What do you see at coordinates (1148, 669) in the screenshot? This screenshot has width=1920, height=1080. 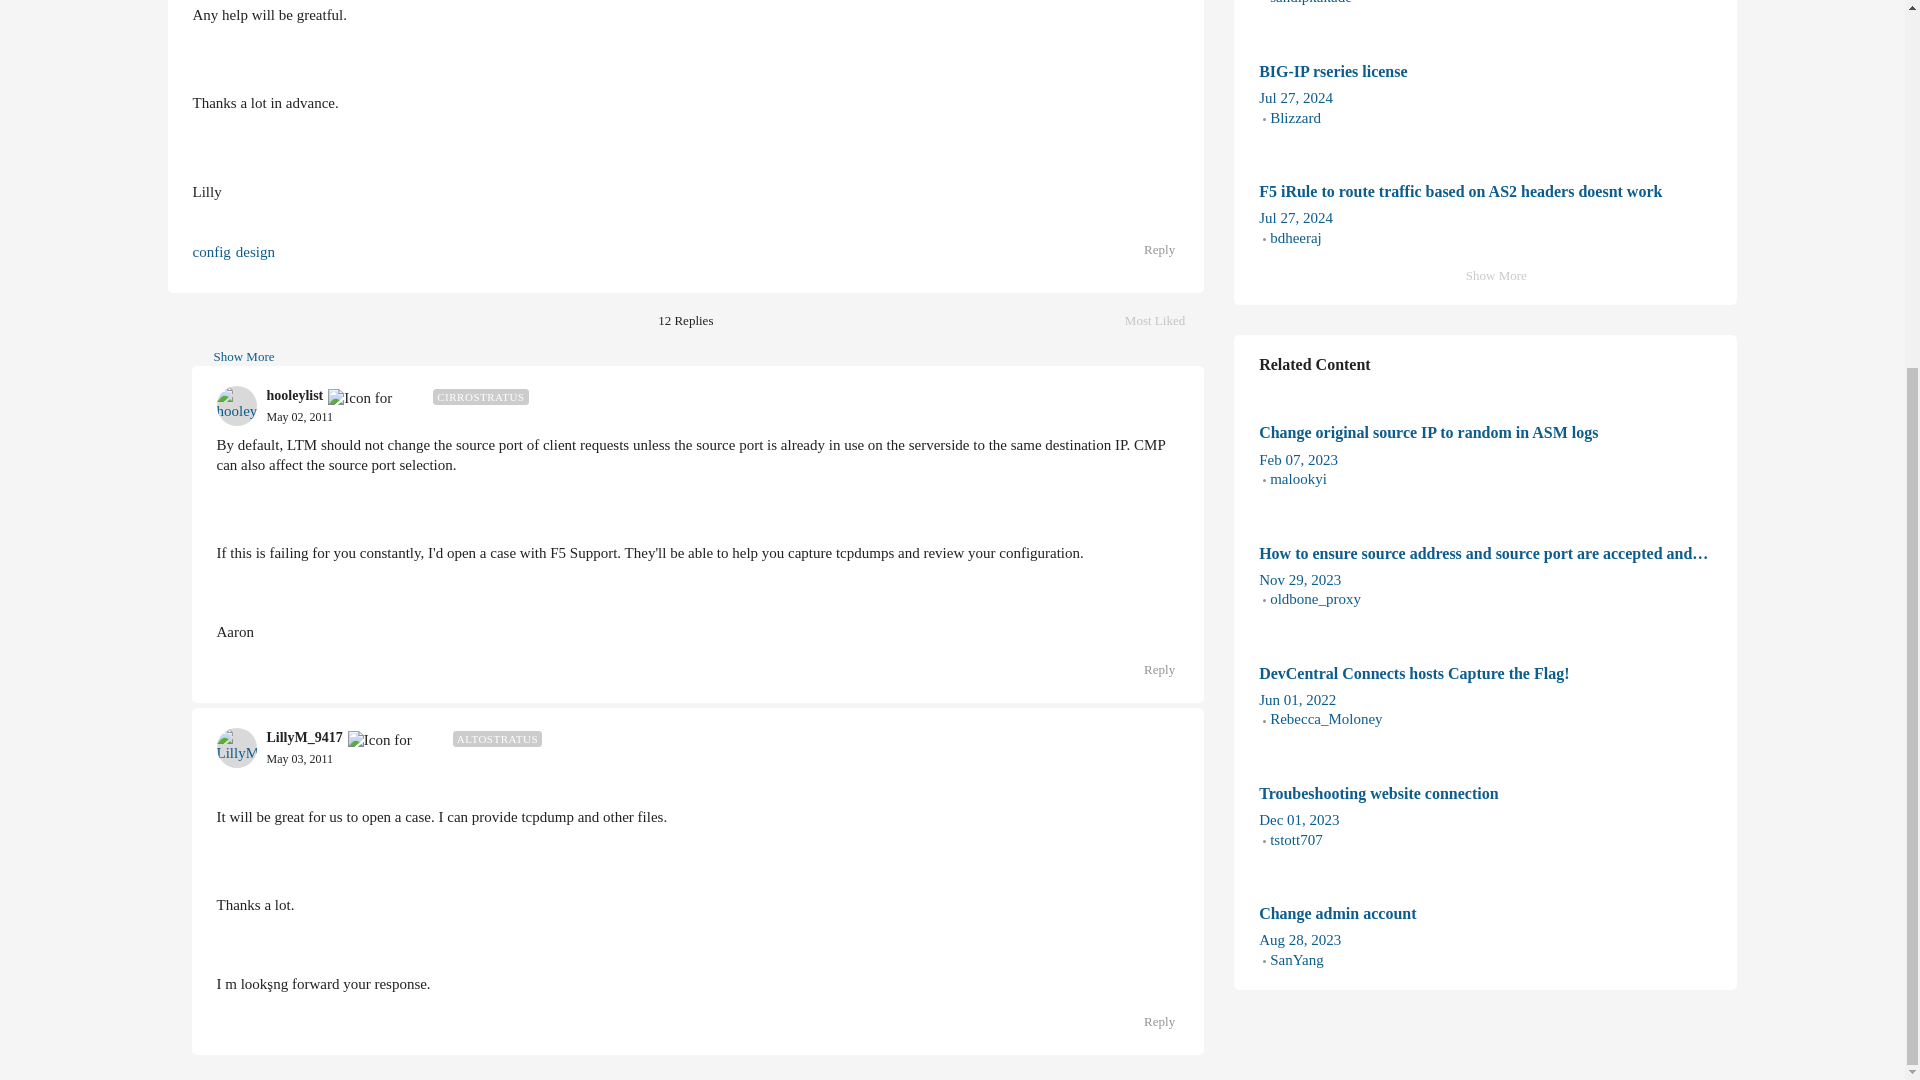 I see `May 2, 2011 at 5:37 PM` at bounding box center [1148, 669].